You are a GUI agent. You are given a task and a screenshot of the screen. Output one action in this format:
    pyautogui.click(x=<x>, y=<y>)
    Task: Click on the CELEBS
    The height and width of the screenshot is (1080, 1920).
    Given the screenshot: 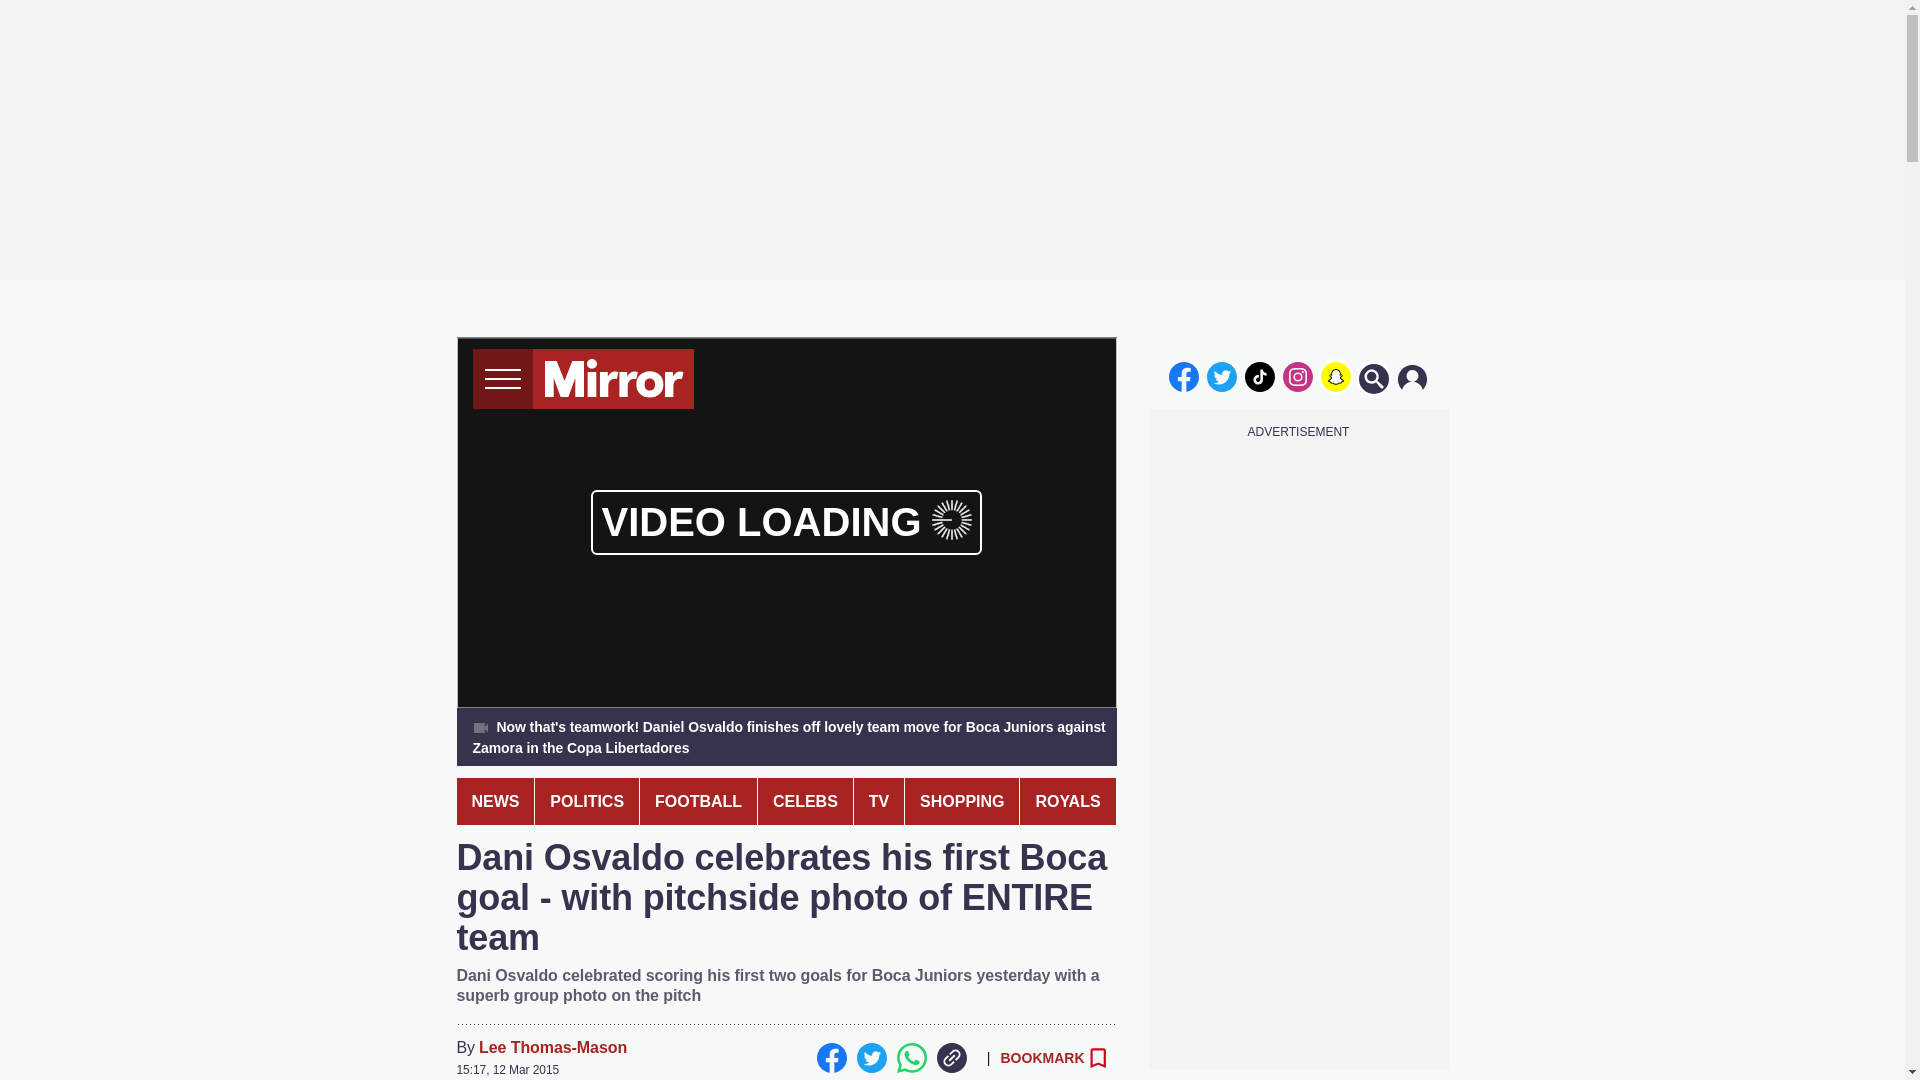 What is the action you would take?
    pyautogui.click(x=805, y=801)
    